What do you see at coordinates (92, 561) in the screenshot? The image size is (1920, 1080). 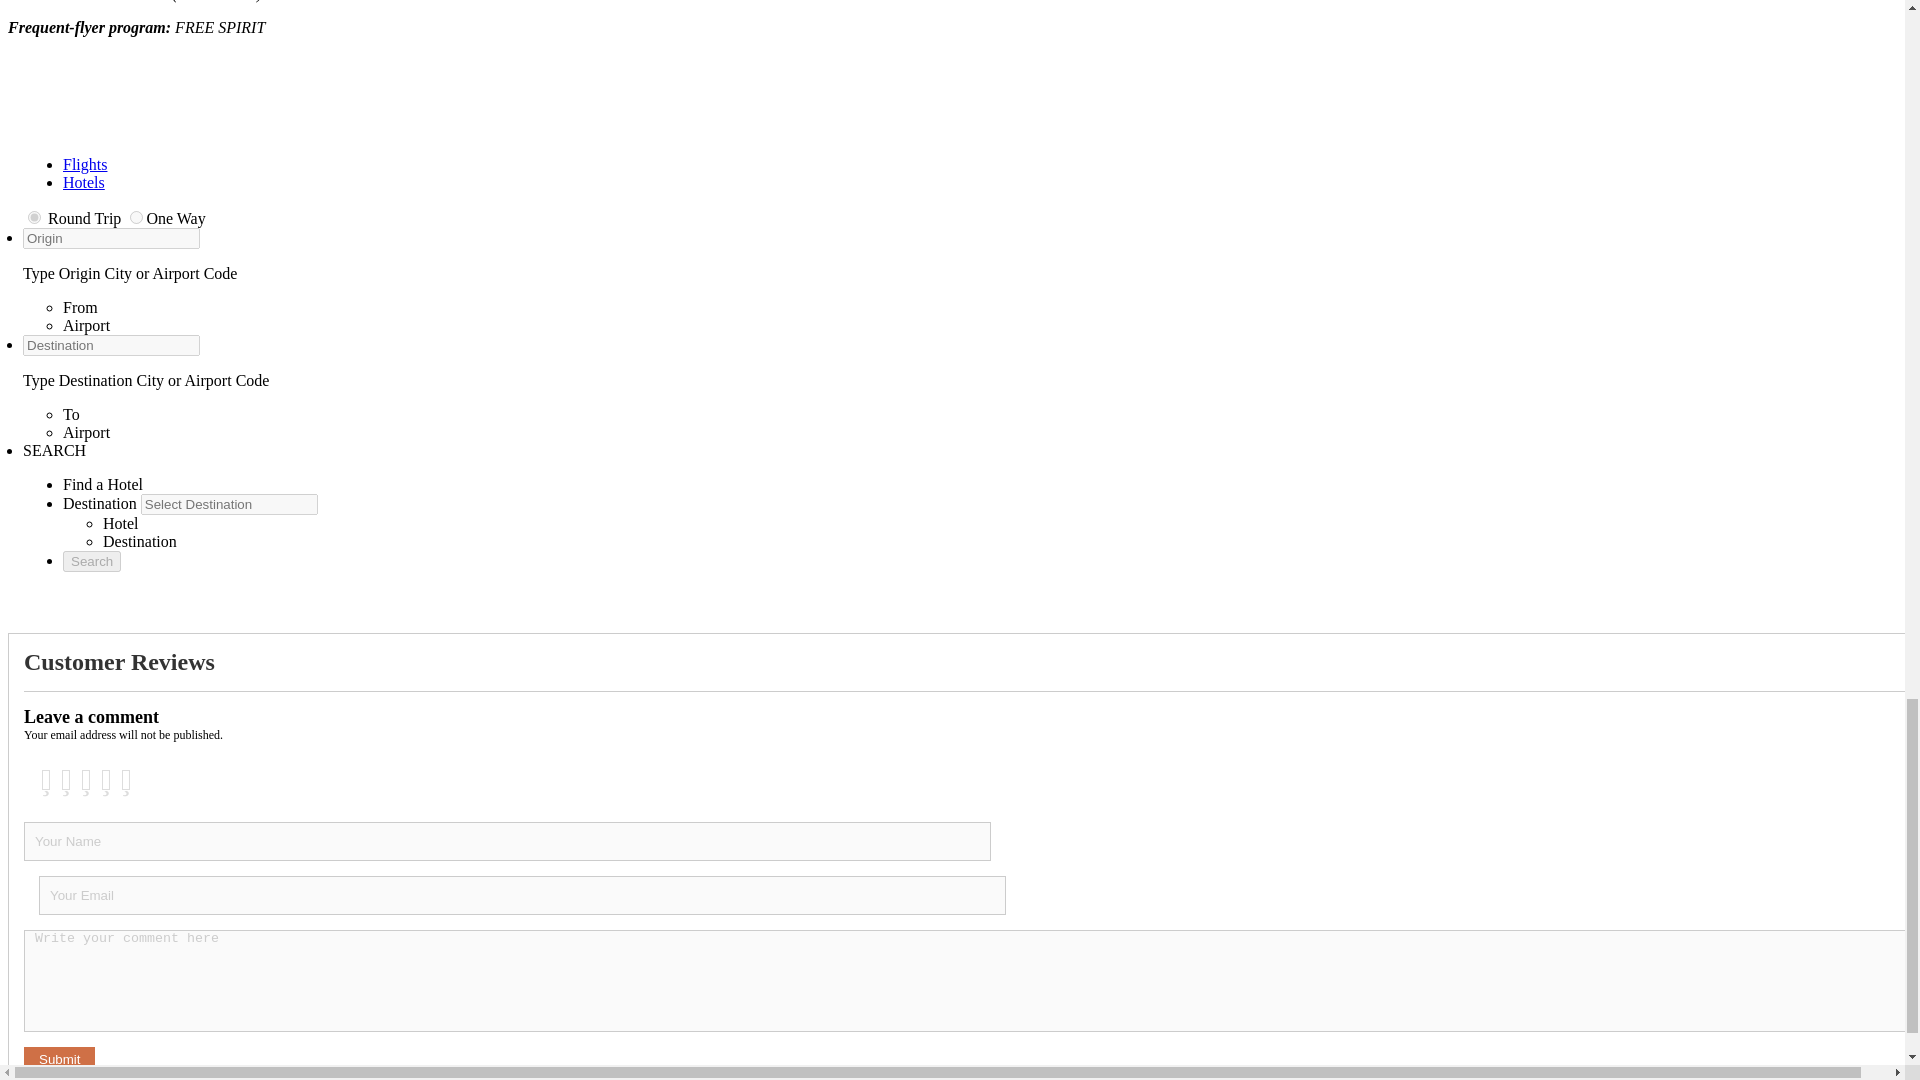 I see `Search` at bounding box center [92, 561].